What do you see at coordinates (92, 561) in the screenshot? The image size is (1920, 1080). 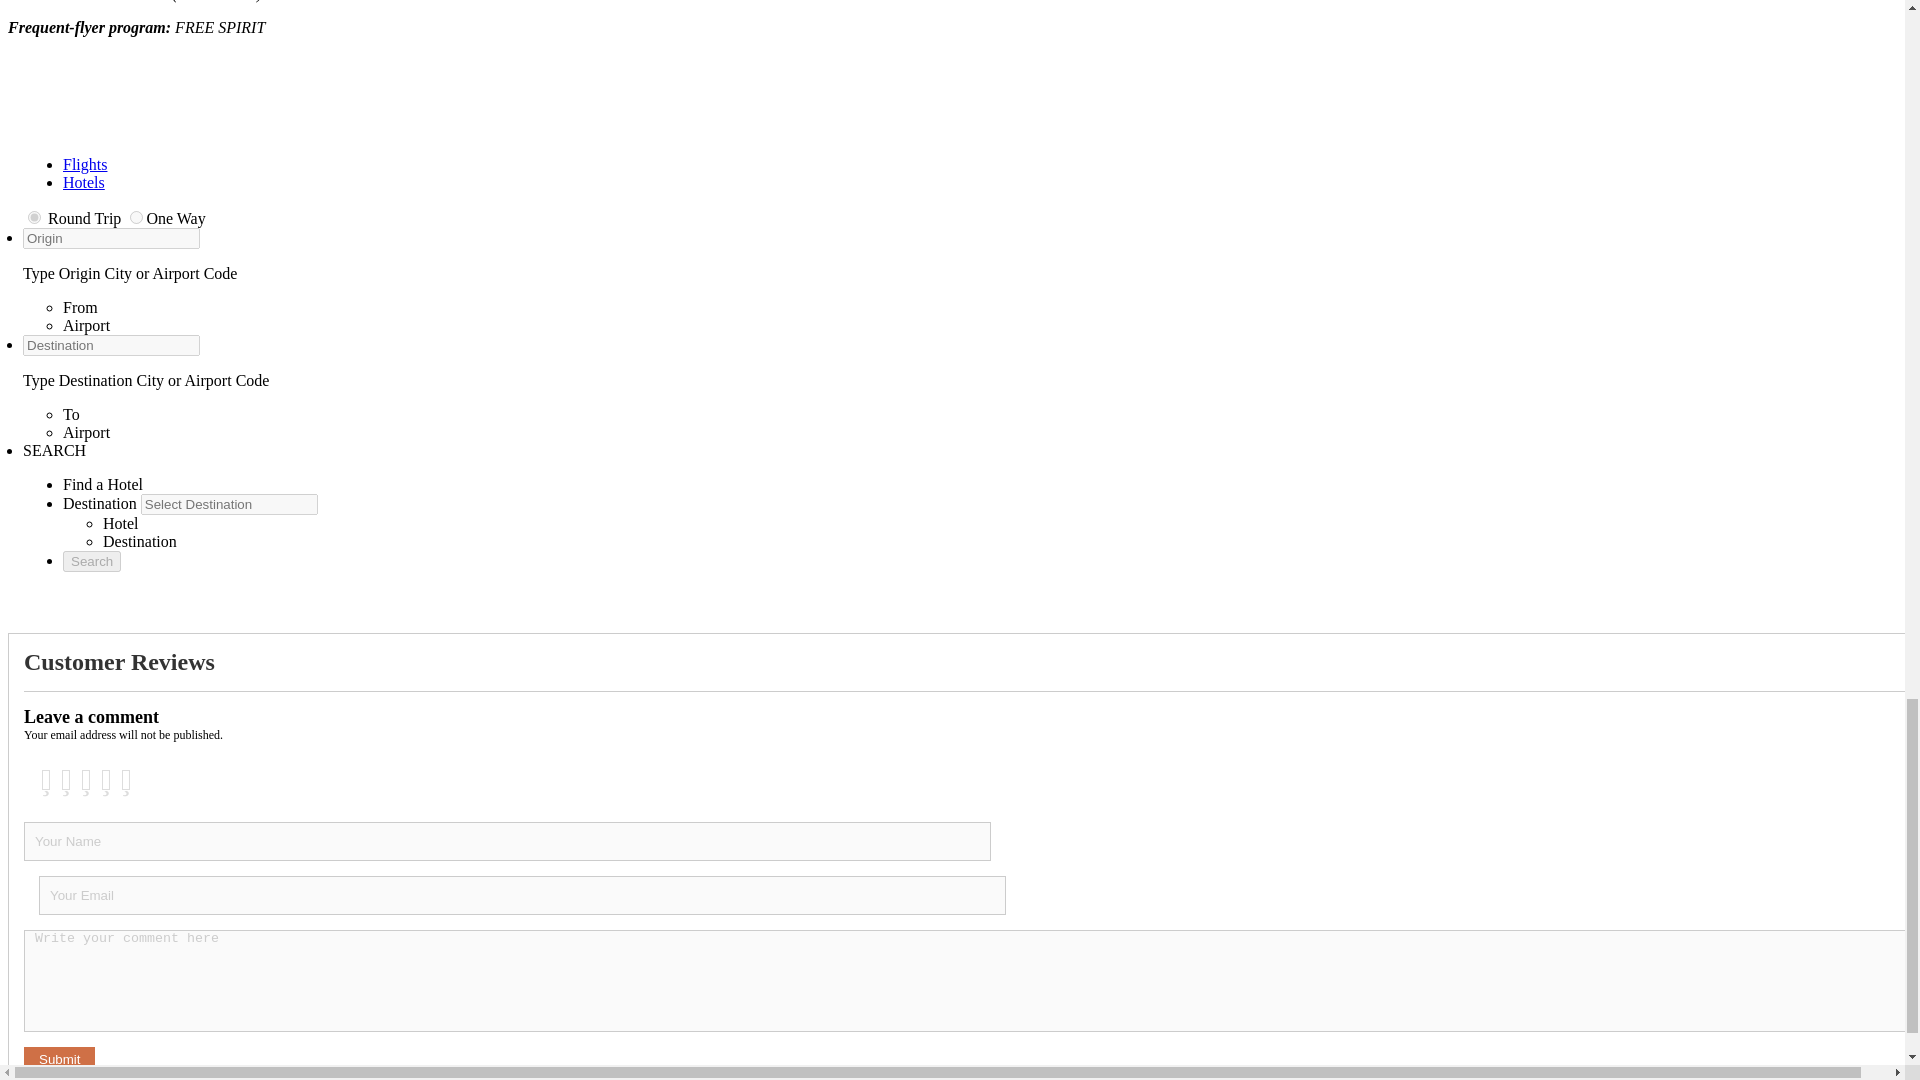 I see `Search` at bounding box center [92, 561].